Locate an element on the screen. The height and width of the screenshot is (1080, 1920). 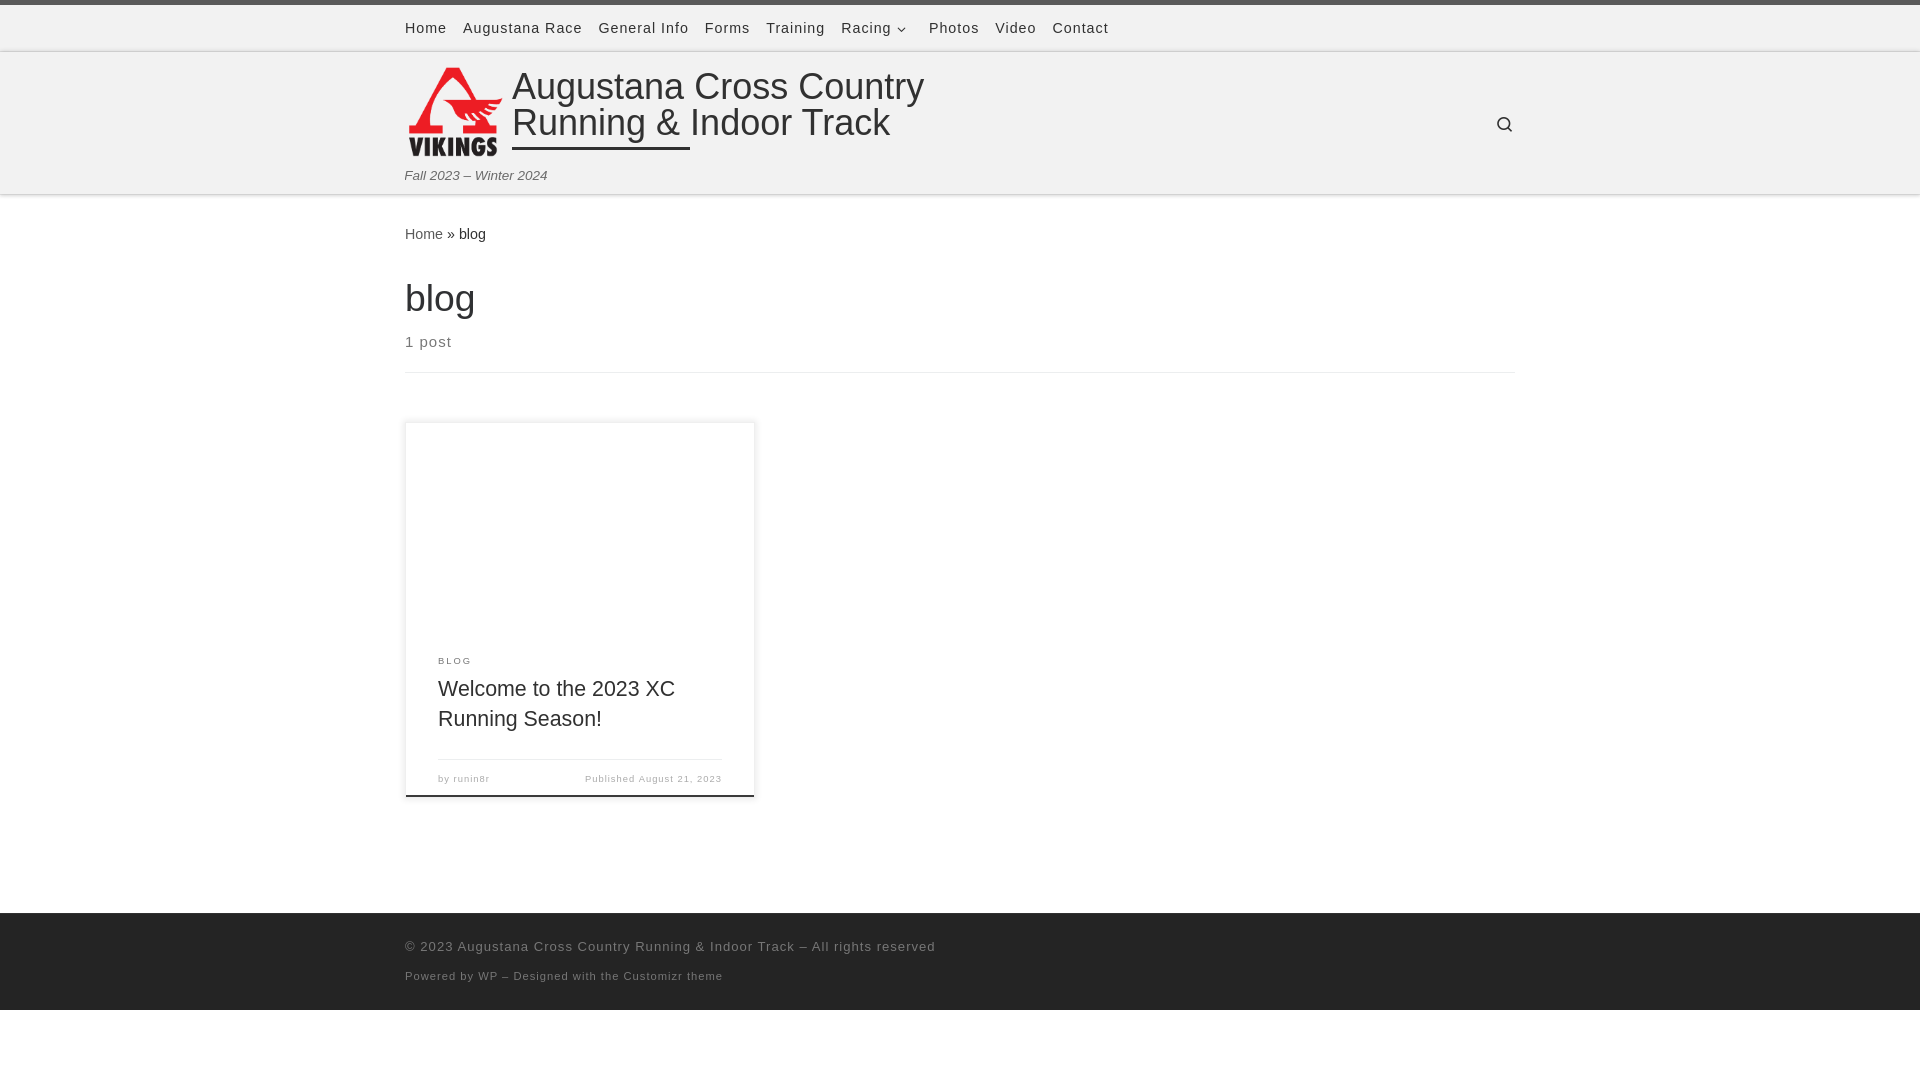
Racing is located at coordinates (877, 28).